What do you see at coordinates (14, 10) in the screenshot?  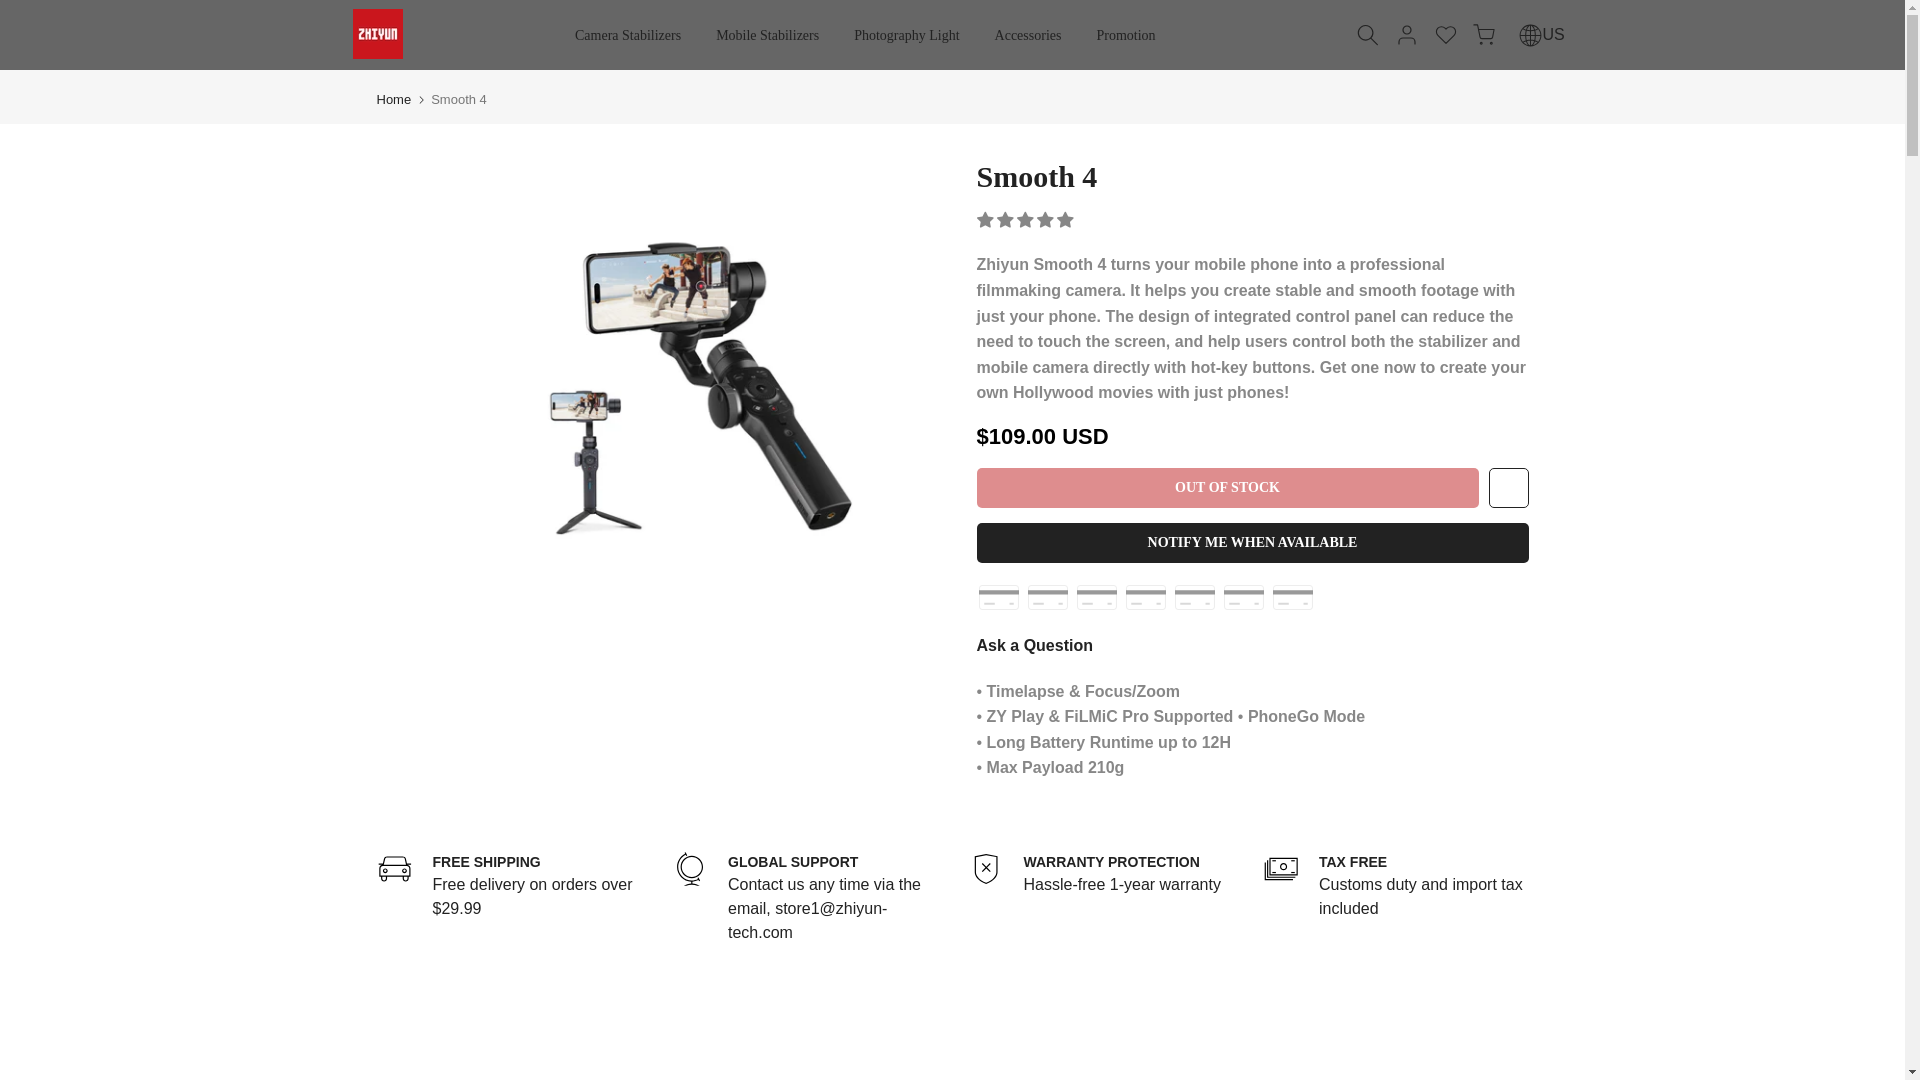 I see `Skip to content` at bounding box center [14, 10].